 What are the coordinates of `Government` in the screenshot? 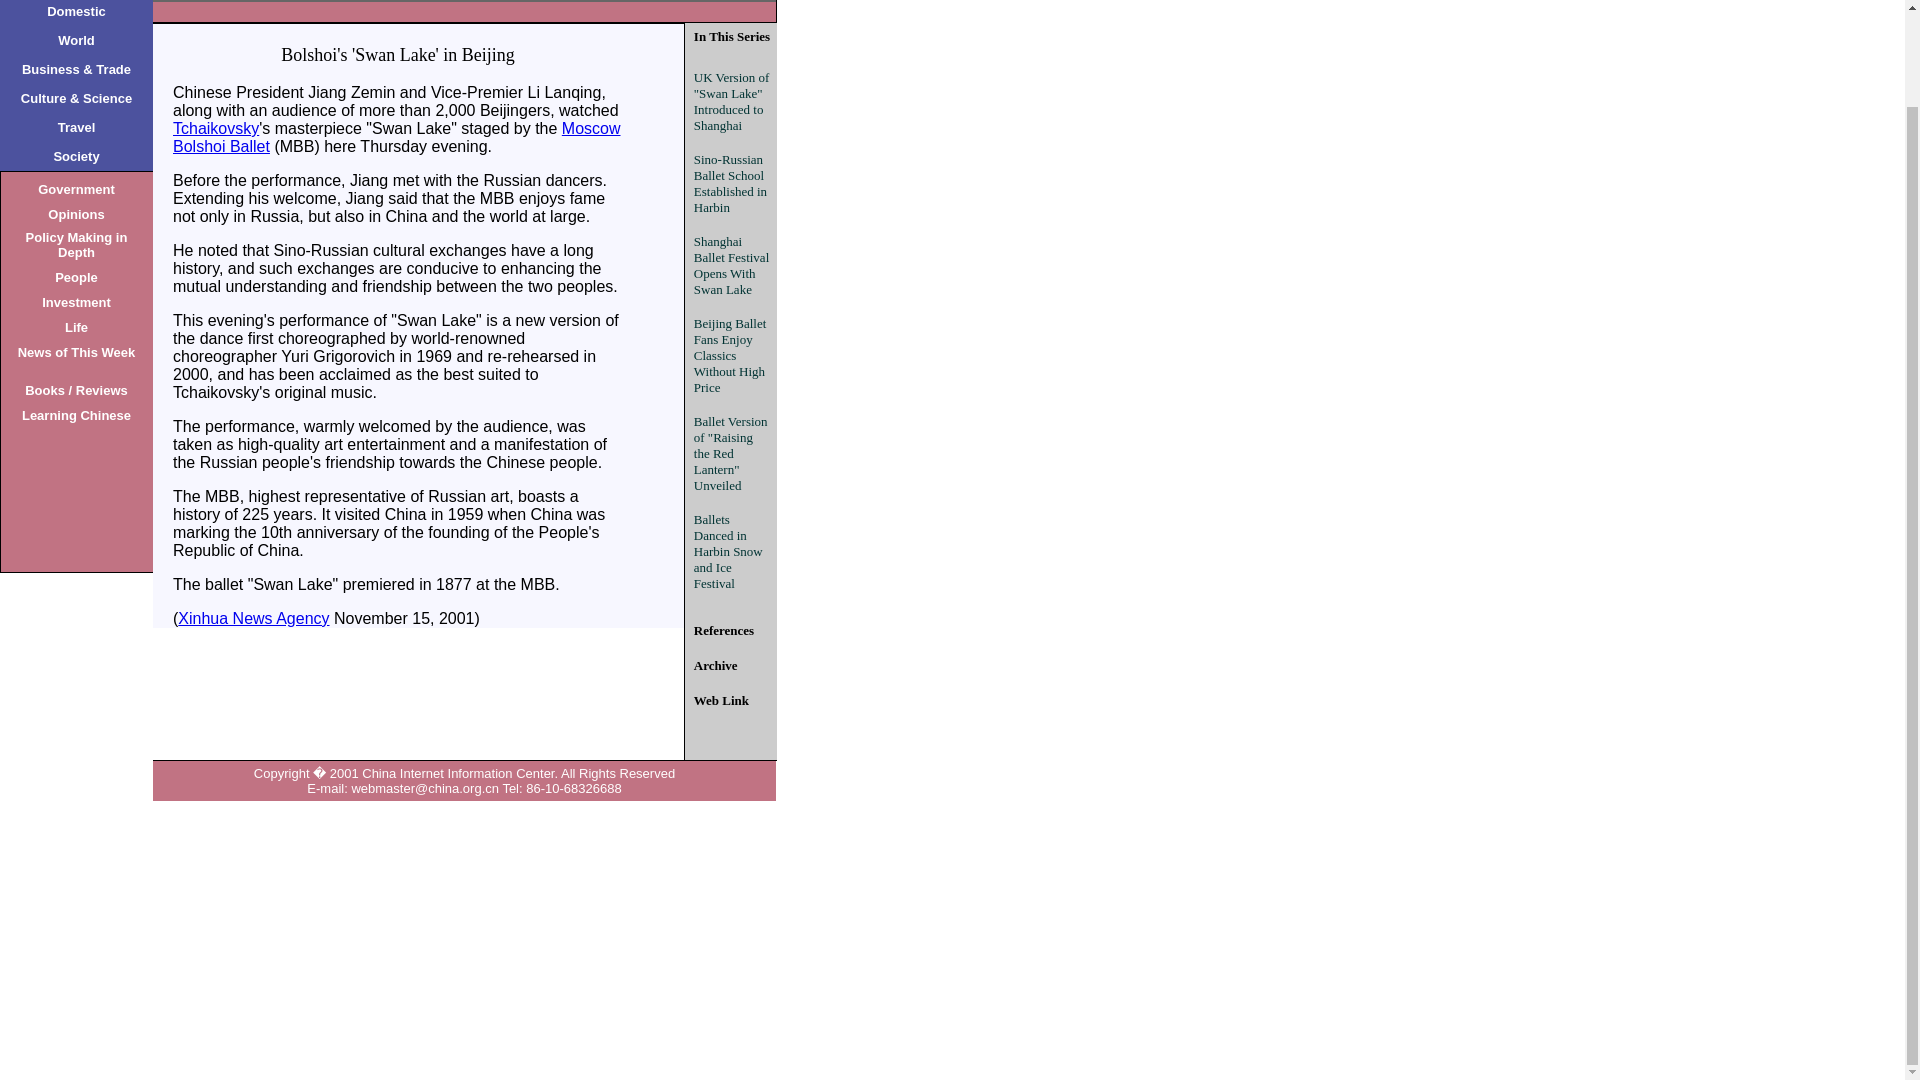 It's located at (76, 188).